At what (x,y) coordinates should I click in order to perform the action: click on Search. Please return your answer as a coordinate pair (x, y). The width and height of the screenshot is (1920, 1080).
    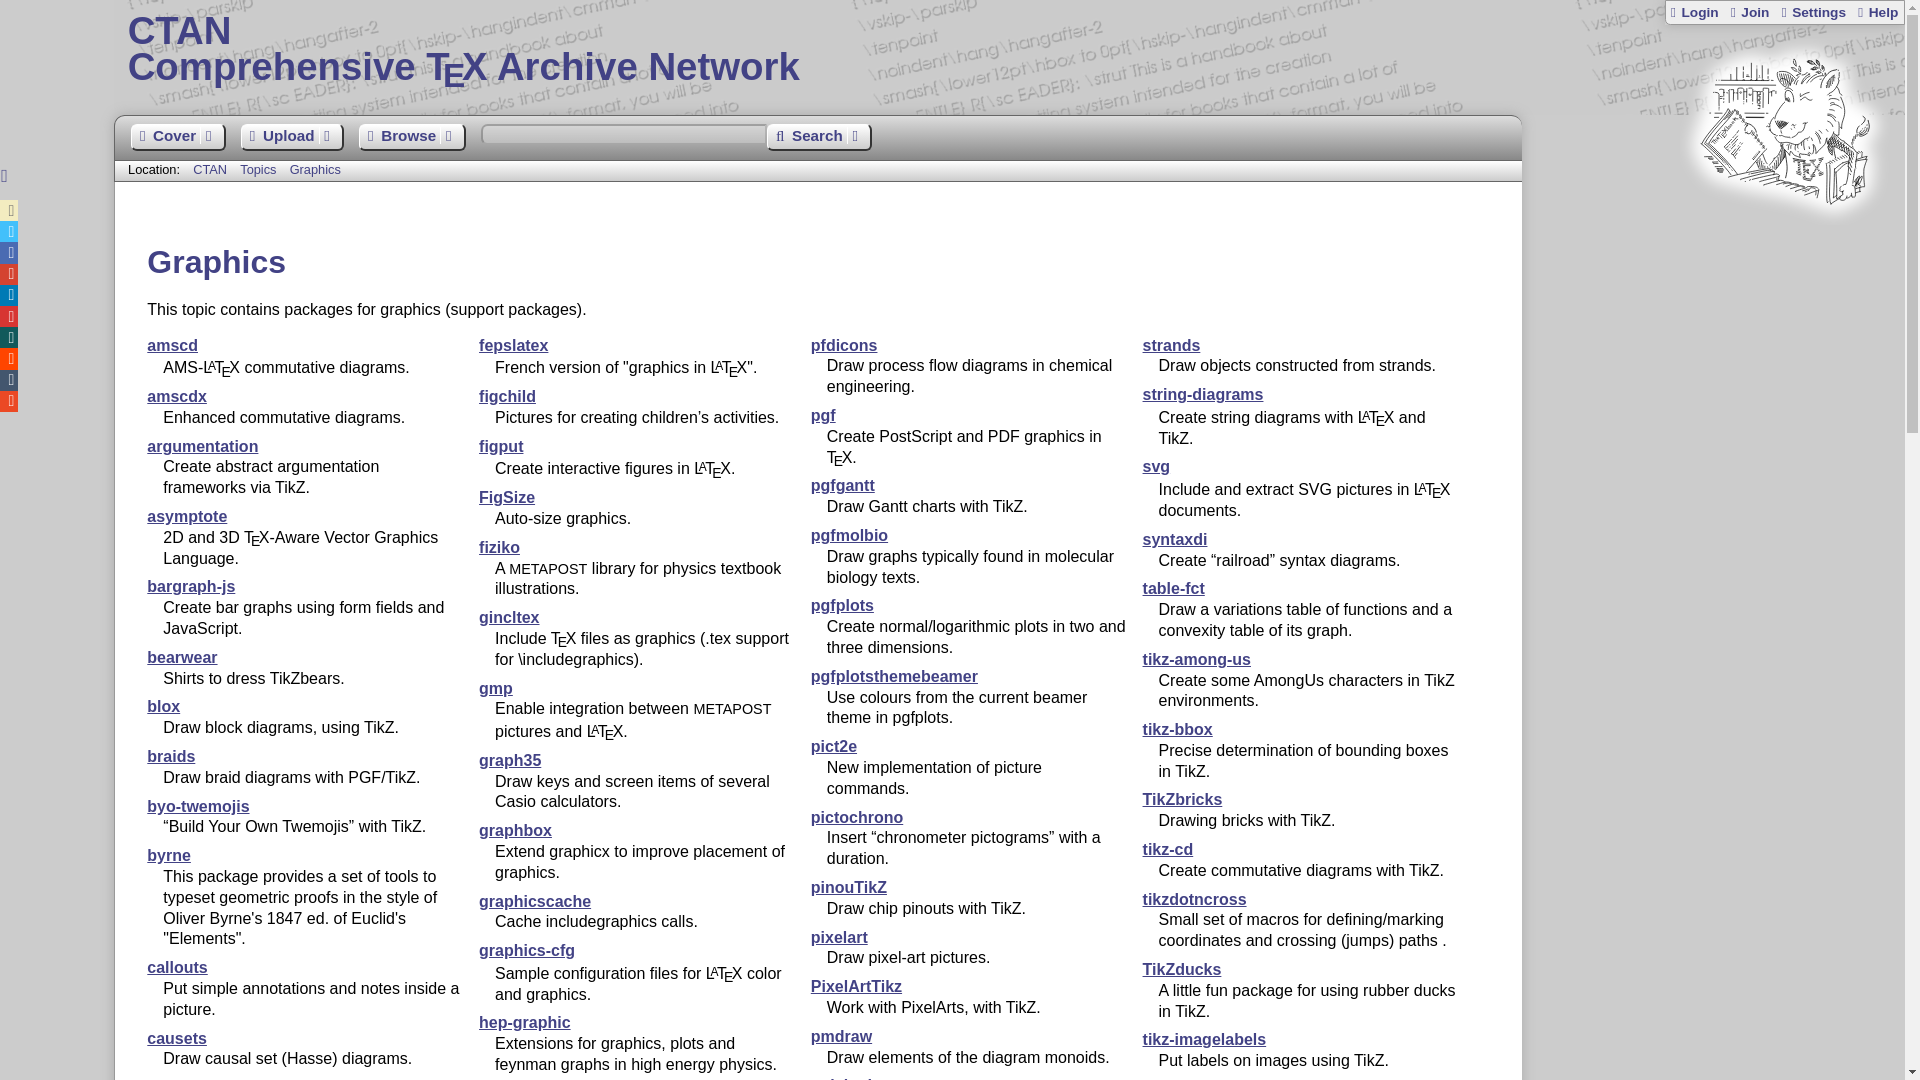
    Looking at the image, I should click on (818, 138).